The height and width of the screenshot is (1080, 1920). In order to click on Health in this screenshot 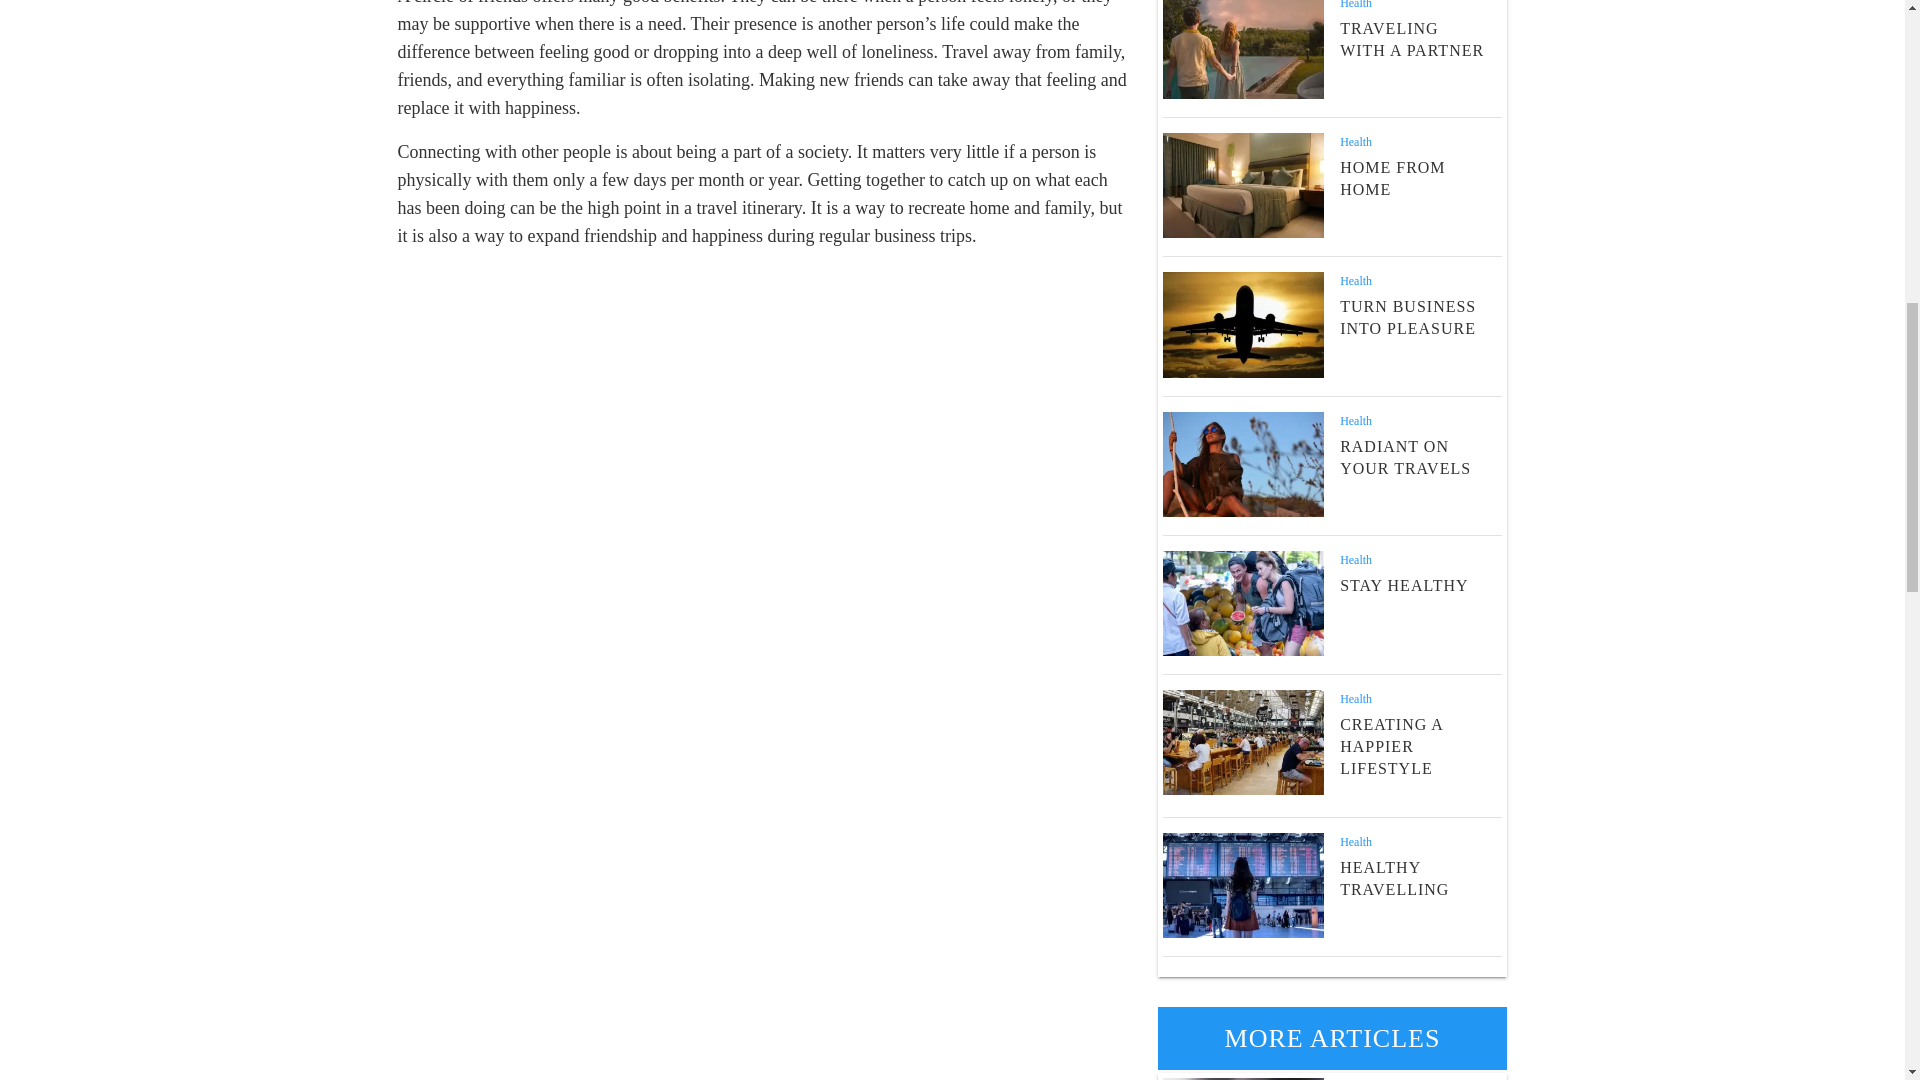, I will do `click(1356, 281)`.